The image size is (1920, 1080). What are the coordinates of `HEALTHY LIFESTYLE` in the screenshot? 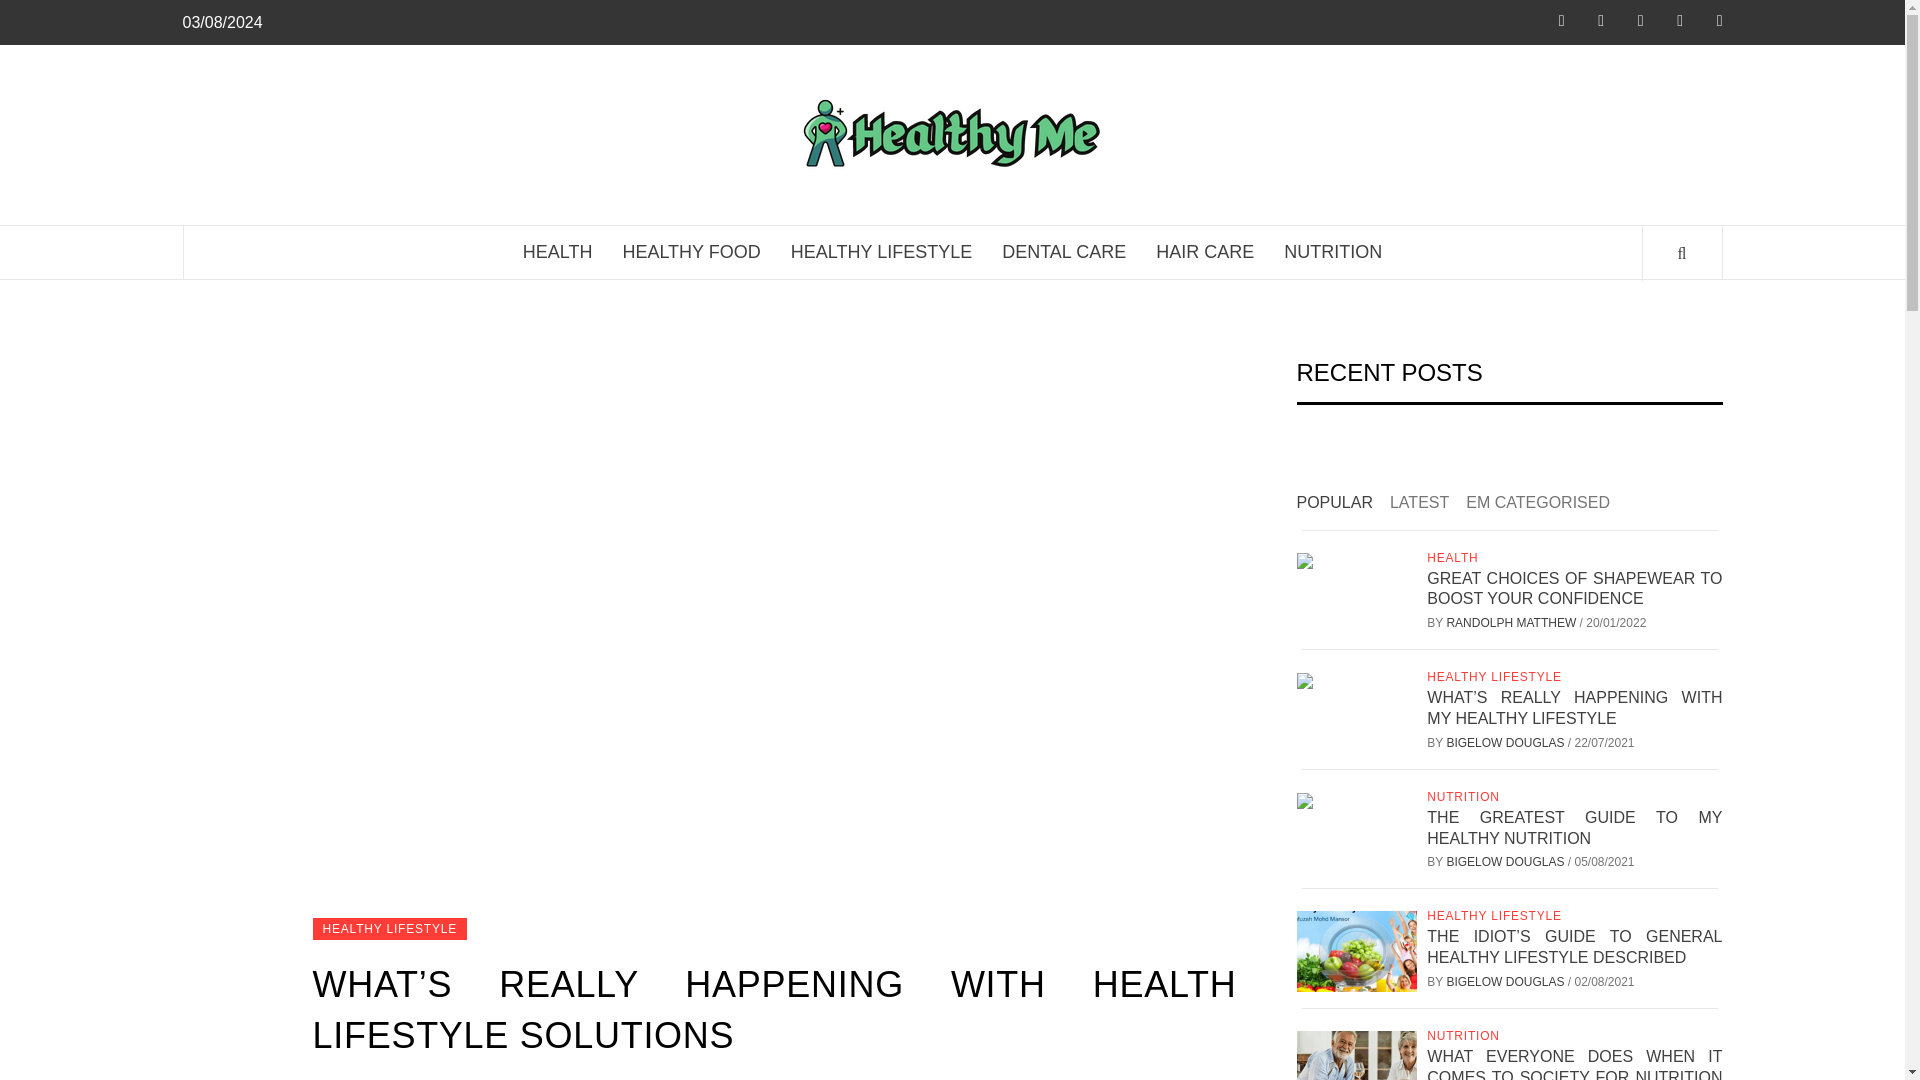 It's located at (880, 252).